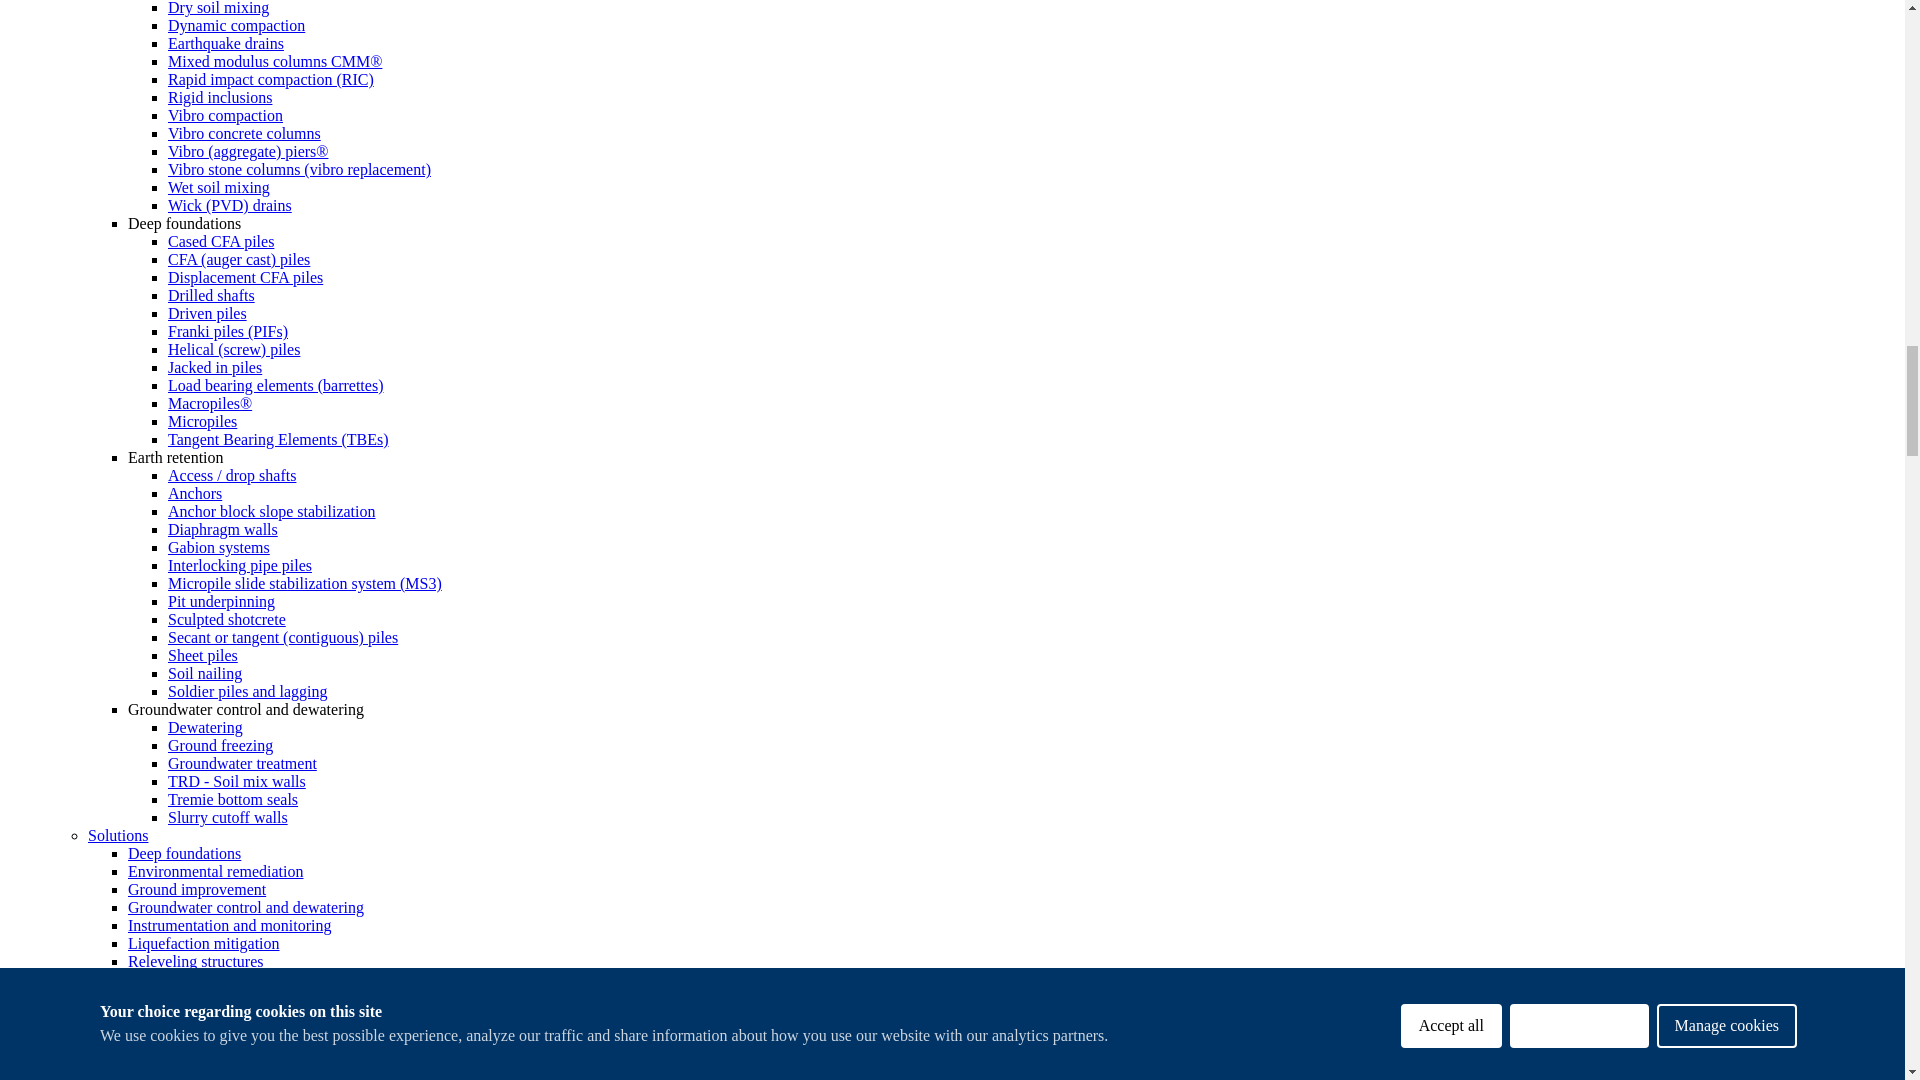 The width and height of the screenshot is (1920, 1080). What do you see at coordinates (244, 133) in the screenshot?
I see `Vibro concrete columns` at bounding box center [244, 133].